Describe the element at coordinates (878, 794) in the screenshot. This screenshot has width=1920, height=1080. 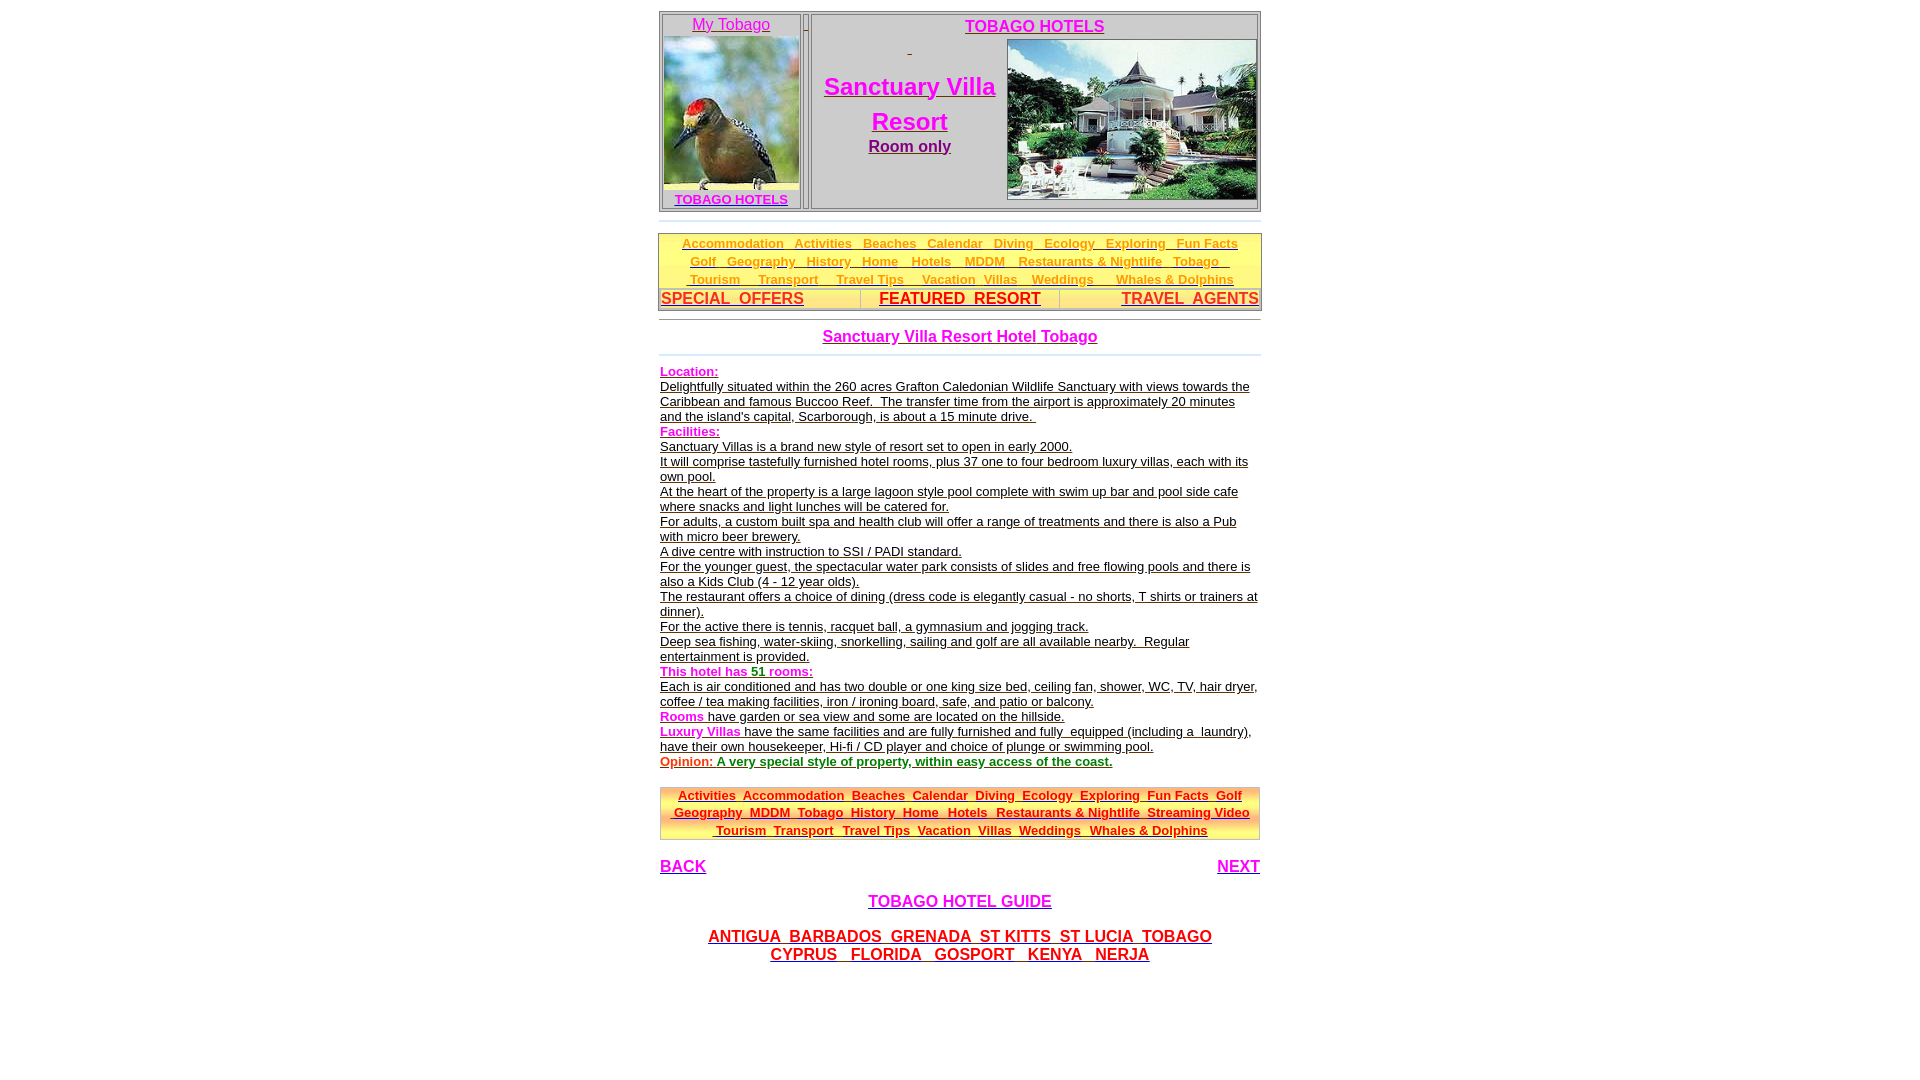
I see `Beaches` at that location.